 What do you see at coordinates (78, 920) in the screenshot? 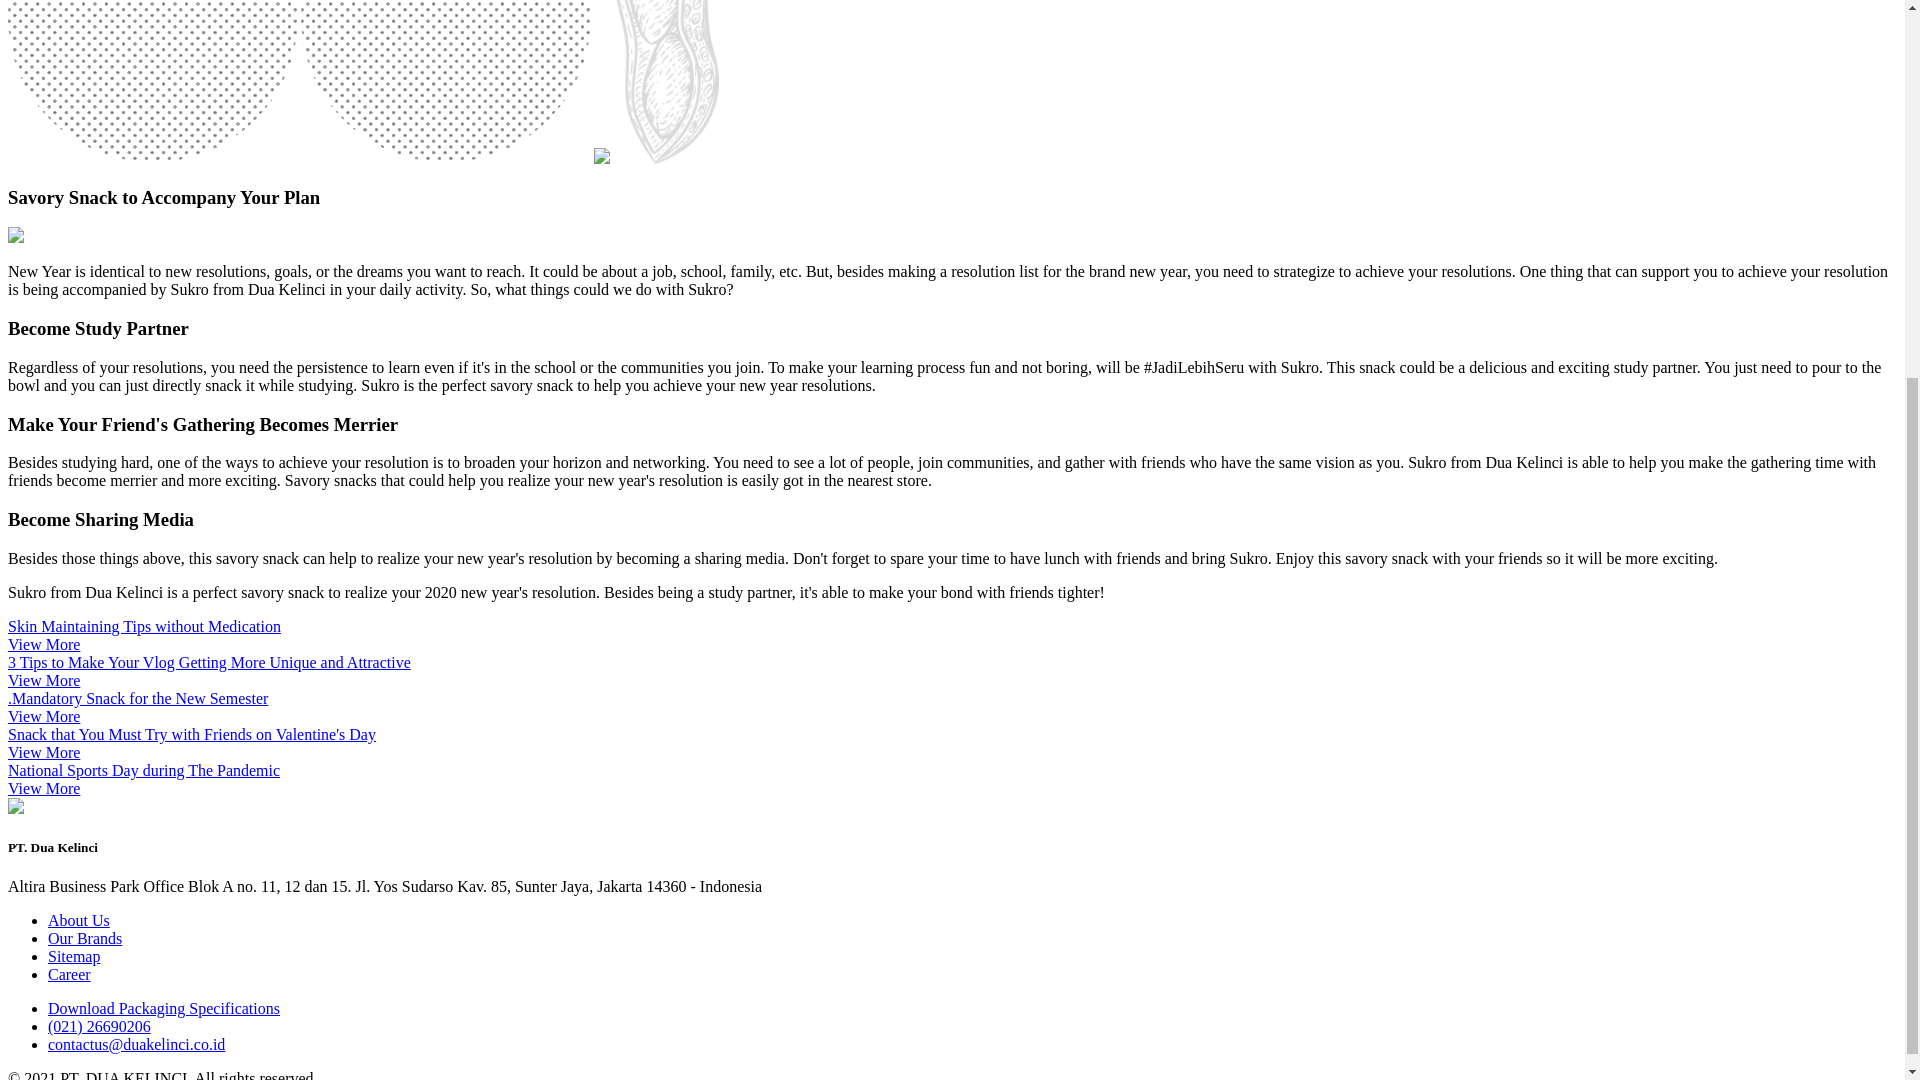
I see `About Us` at bounding box center [78, 920].